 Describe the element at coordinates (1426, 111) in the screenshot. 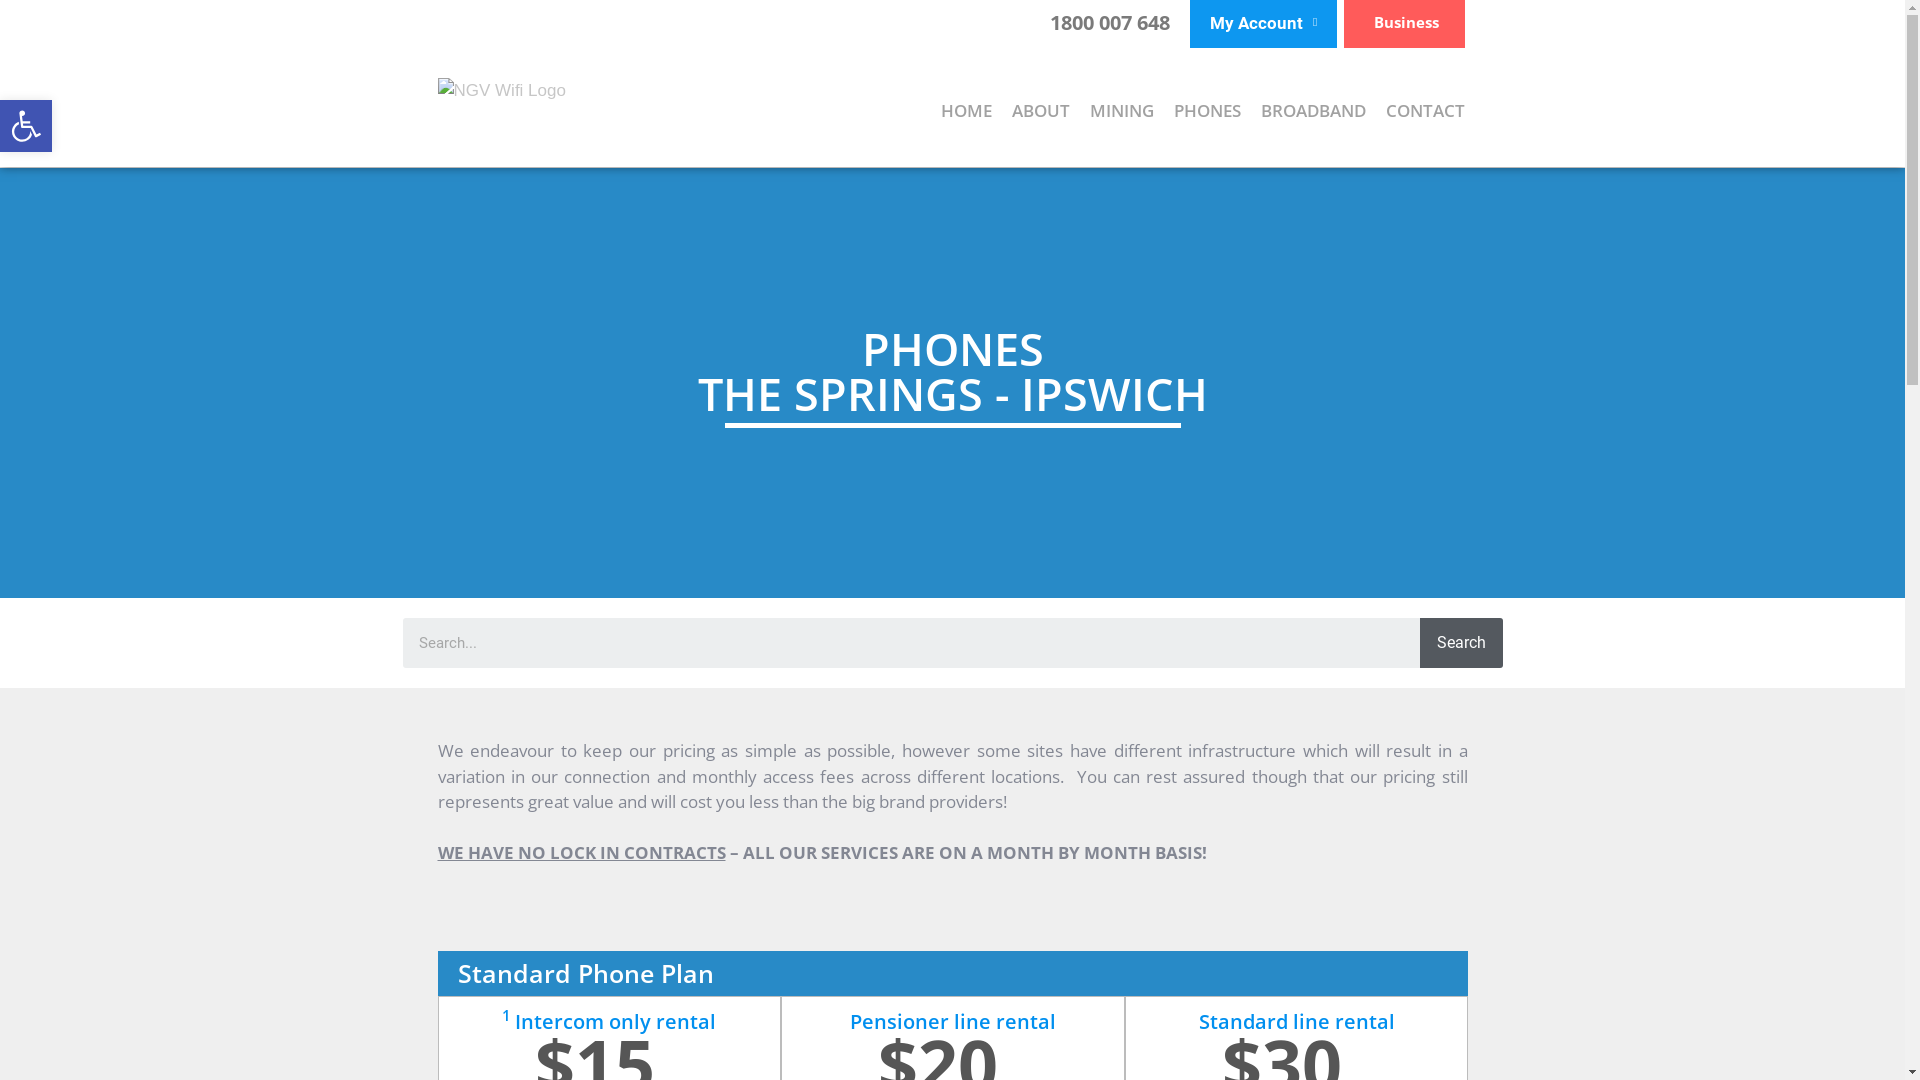

I see `CONTACT` at that location.